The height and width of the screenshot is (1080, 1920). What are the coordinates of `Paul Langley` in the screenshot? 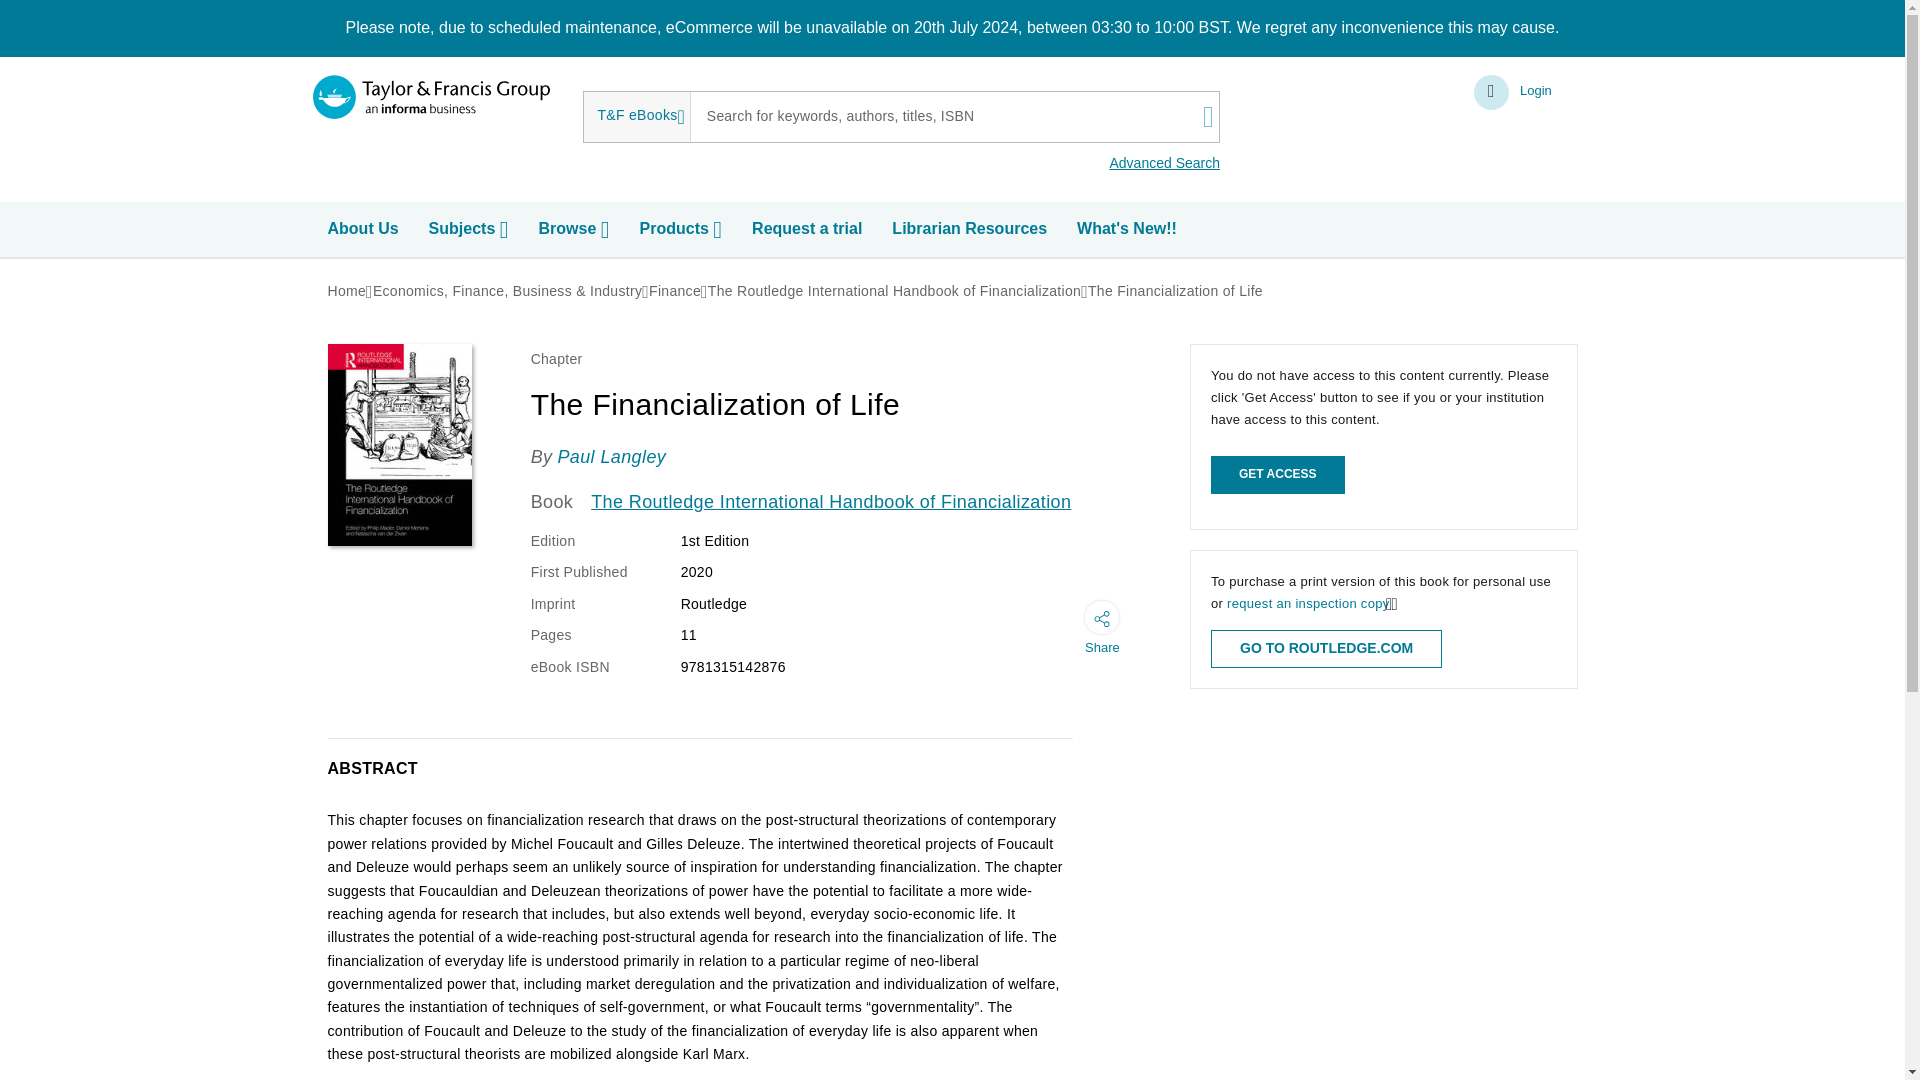 It's located at (611, 456).